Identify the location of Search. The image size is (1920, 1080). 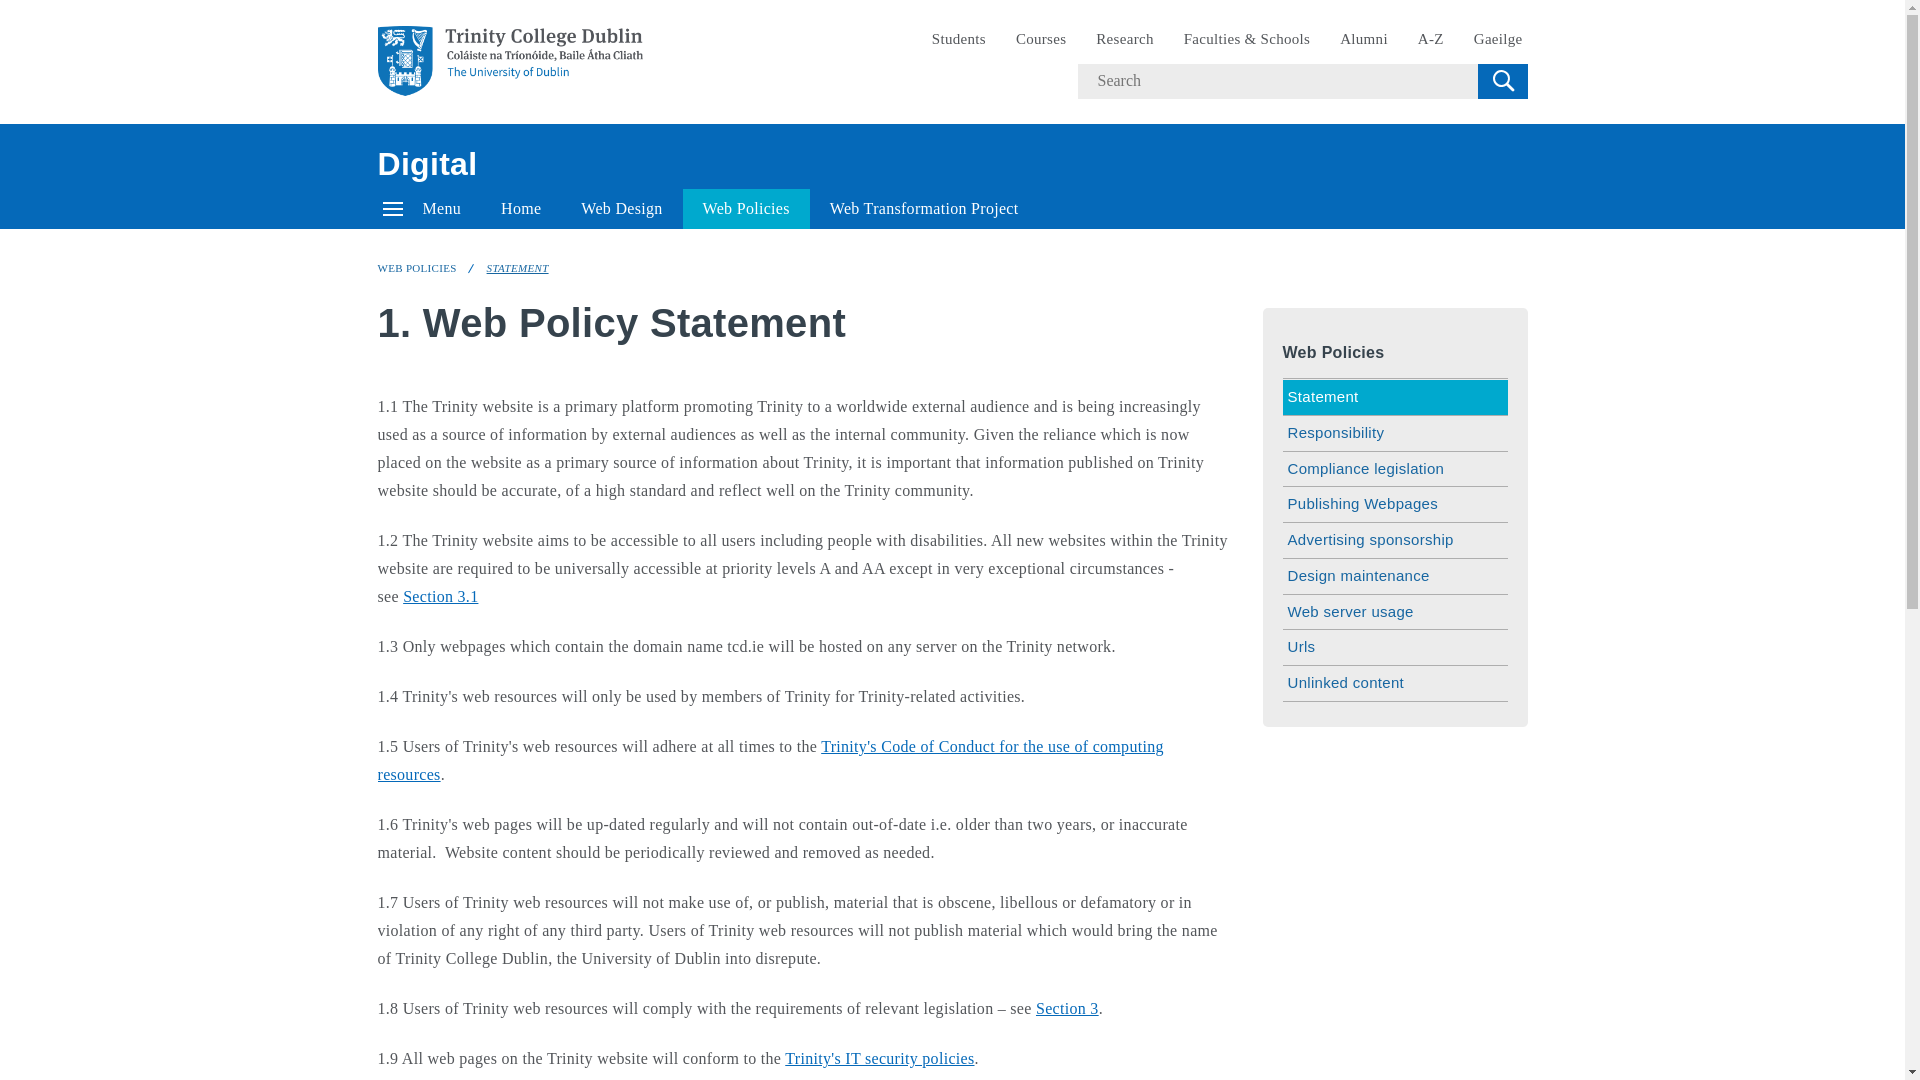
(1502, 80).